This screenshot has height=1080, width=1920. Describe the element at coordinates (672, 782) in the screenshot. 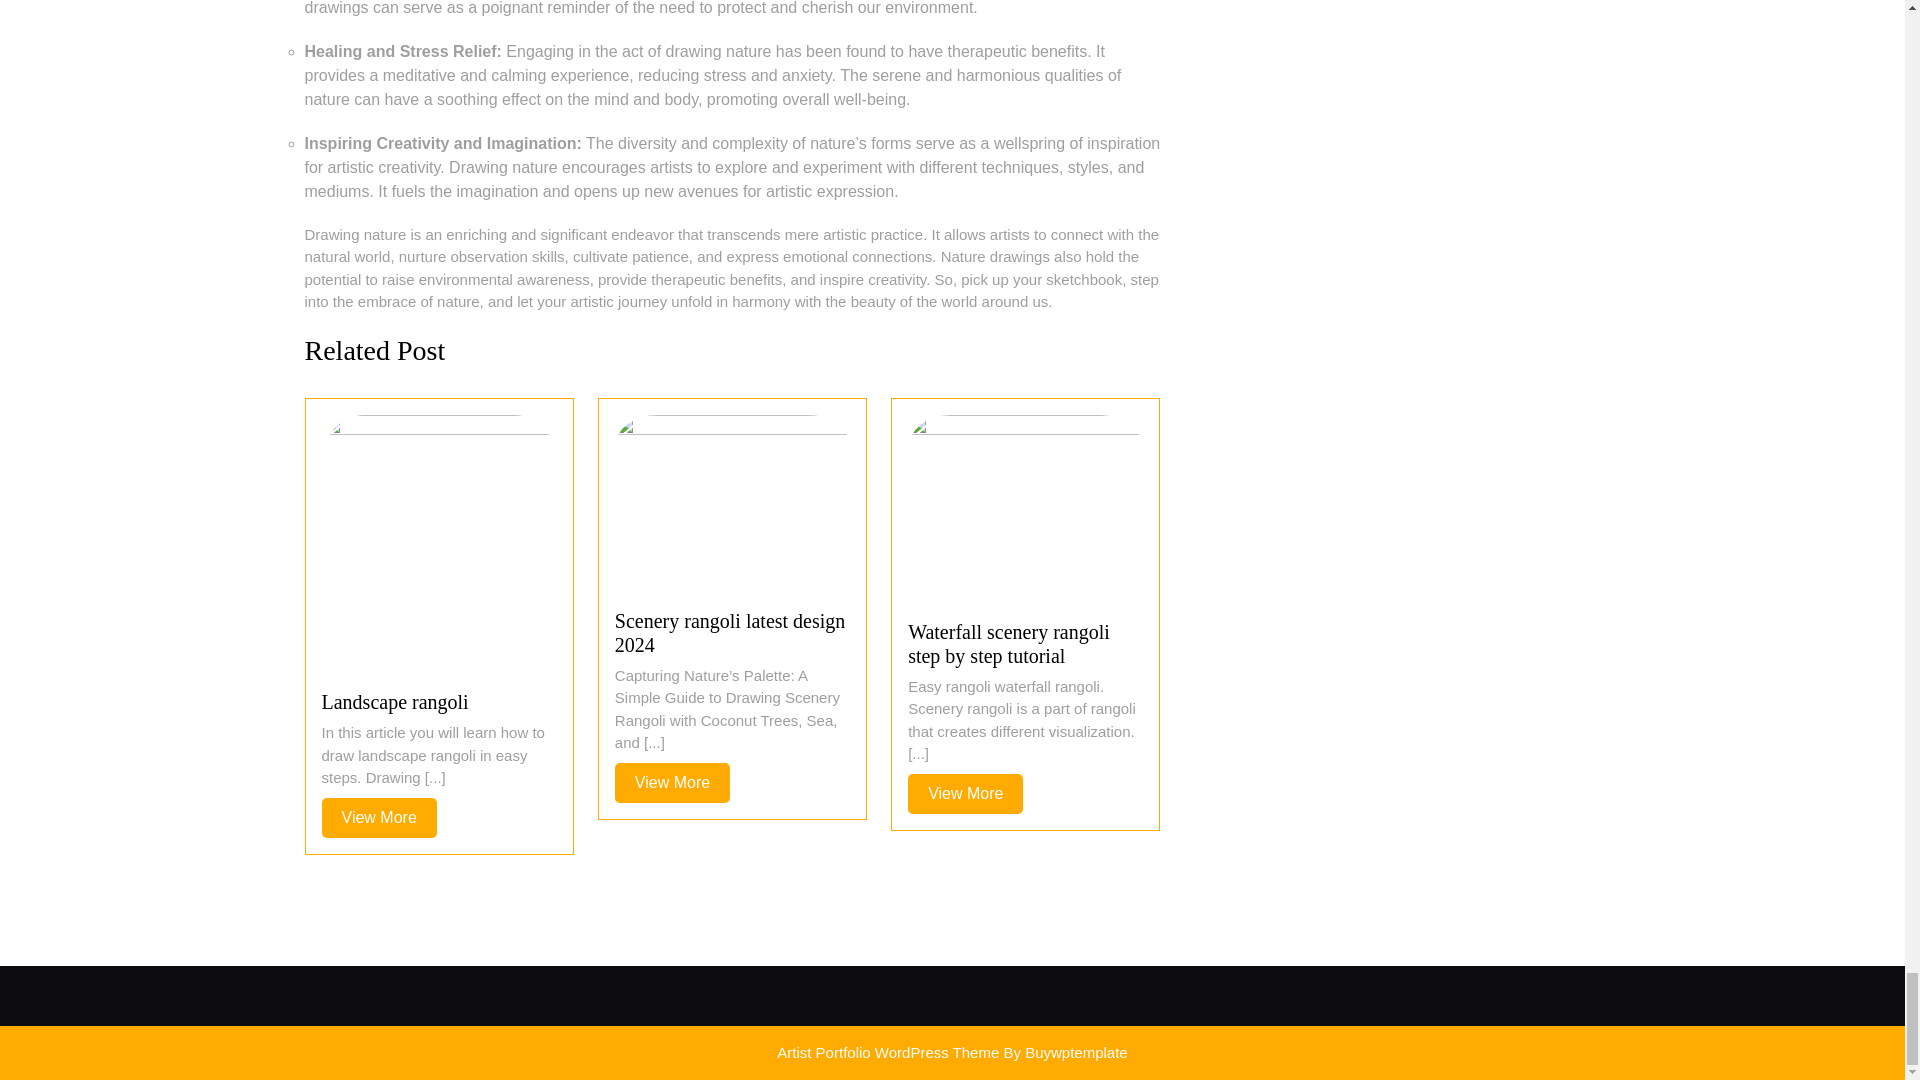

I see `Artist Portfolio WordPress Theme` at that location.